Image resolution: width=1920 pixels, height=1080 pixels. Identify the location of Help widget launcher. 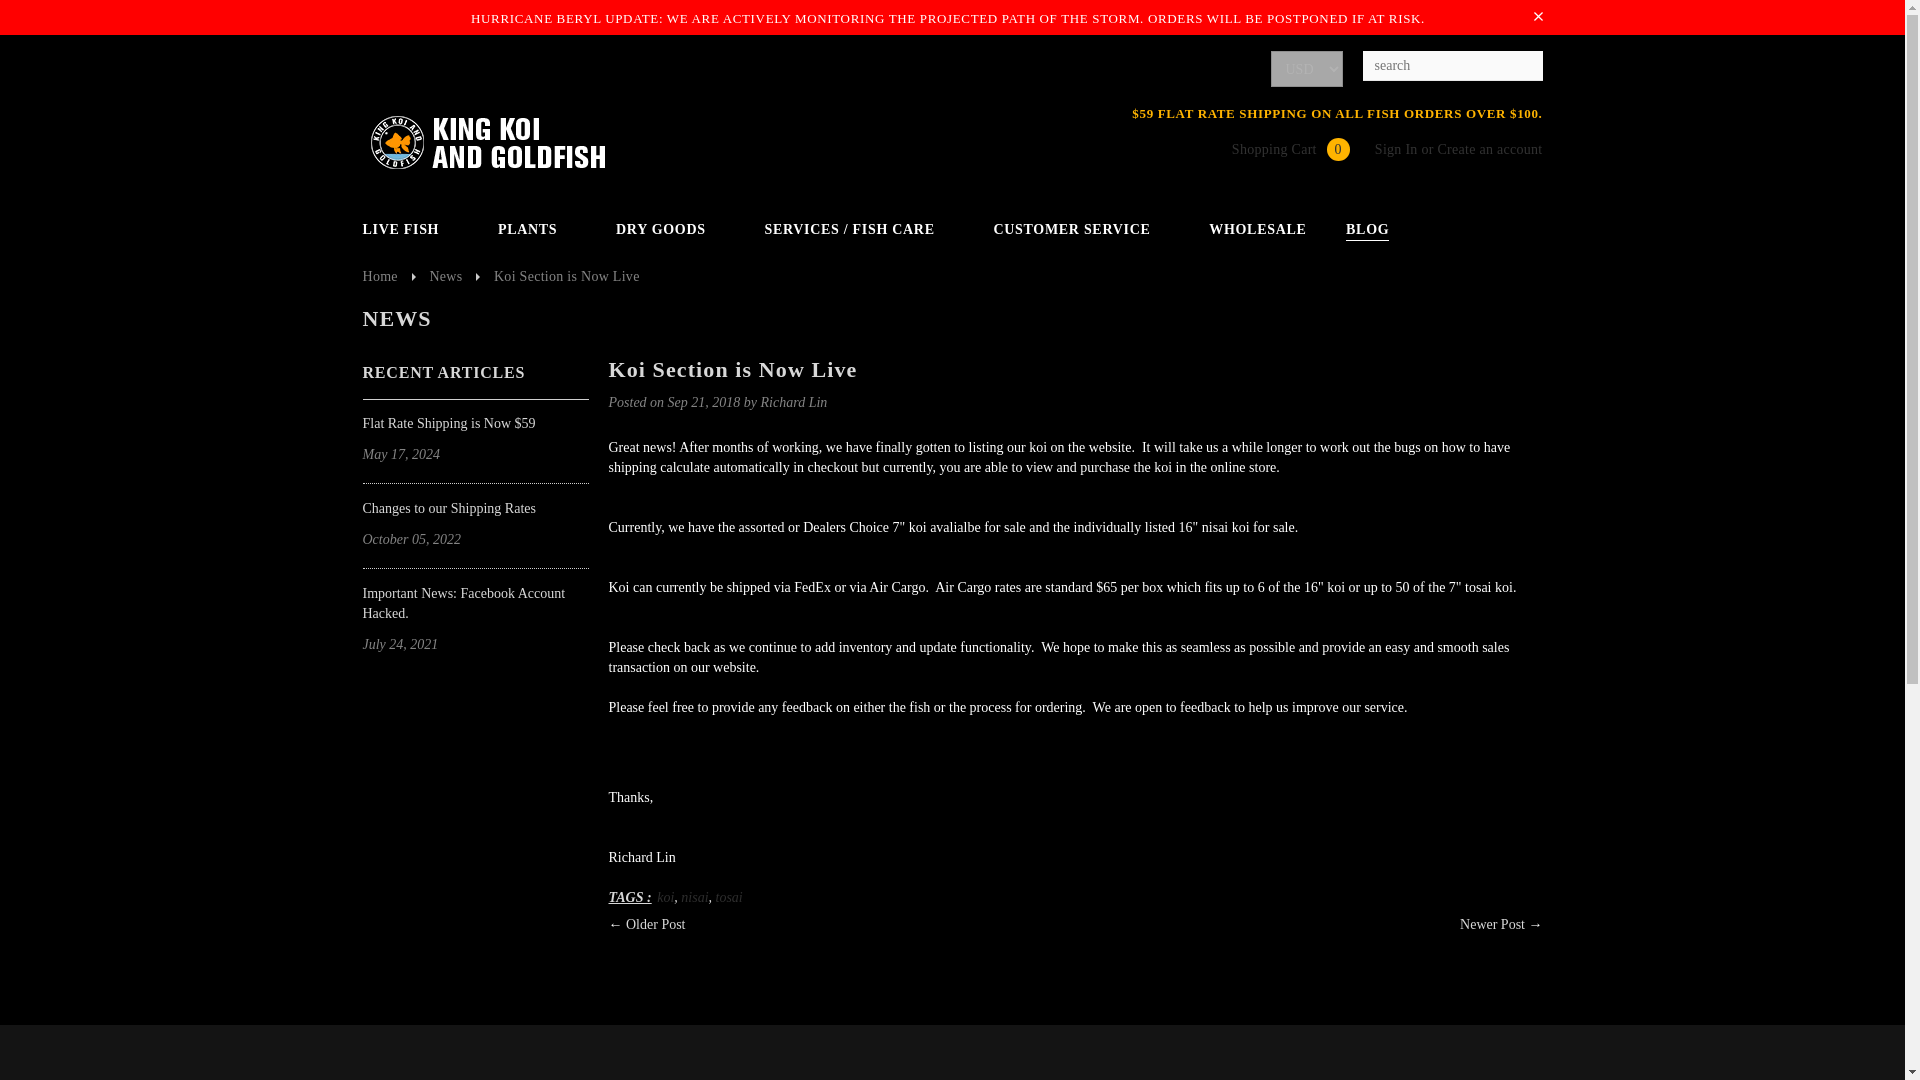
(1804, 1030).